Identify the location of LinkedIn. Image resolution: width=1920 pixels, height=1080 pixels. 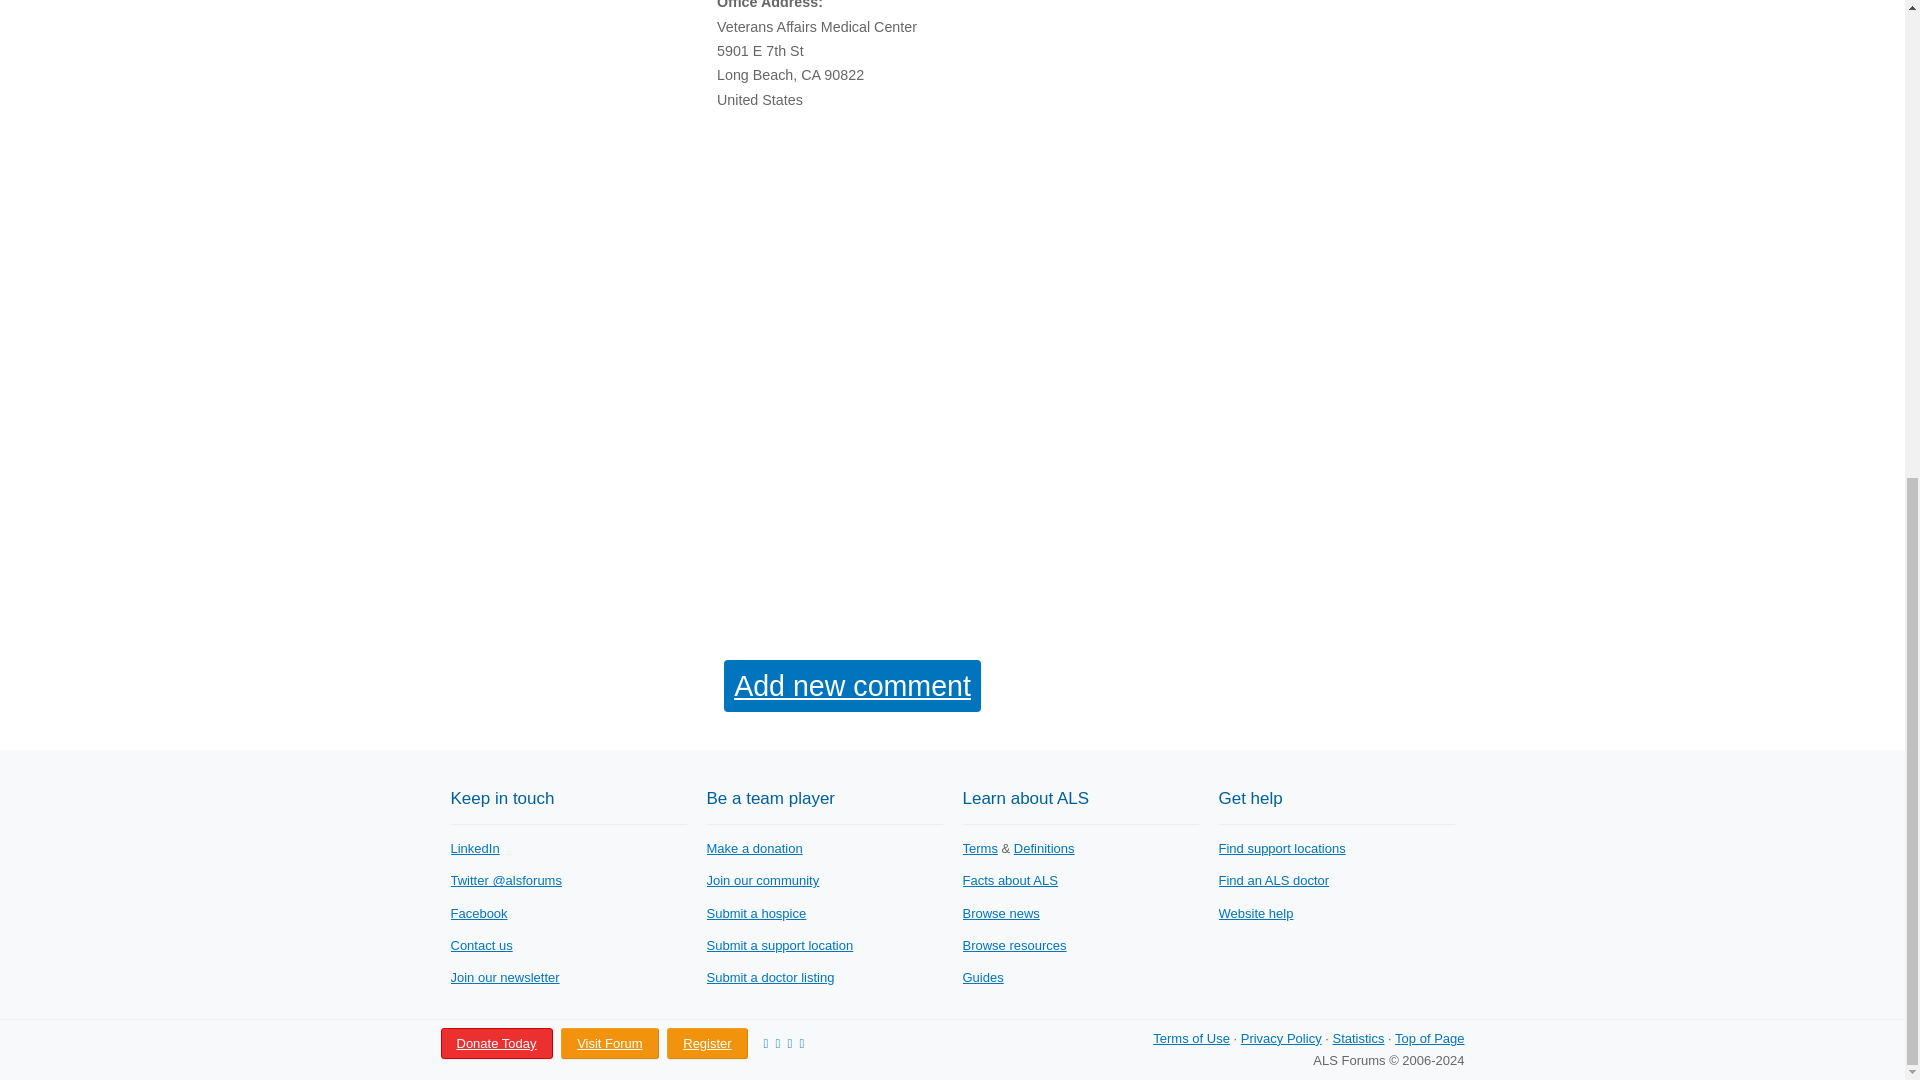
(474, 848).